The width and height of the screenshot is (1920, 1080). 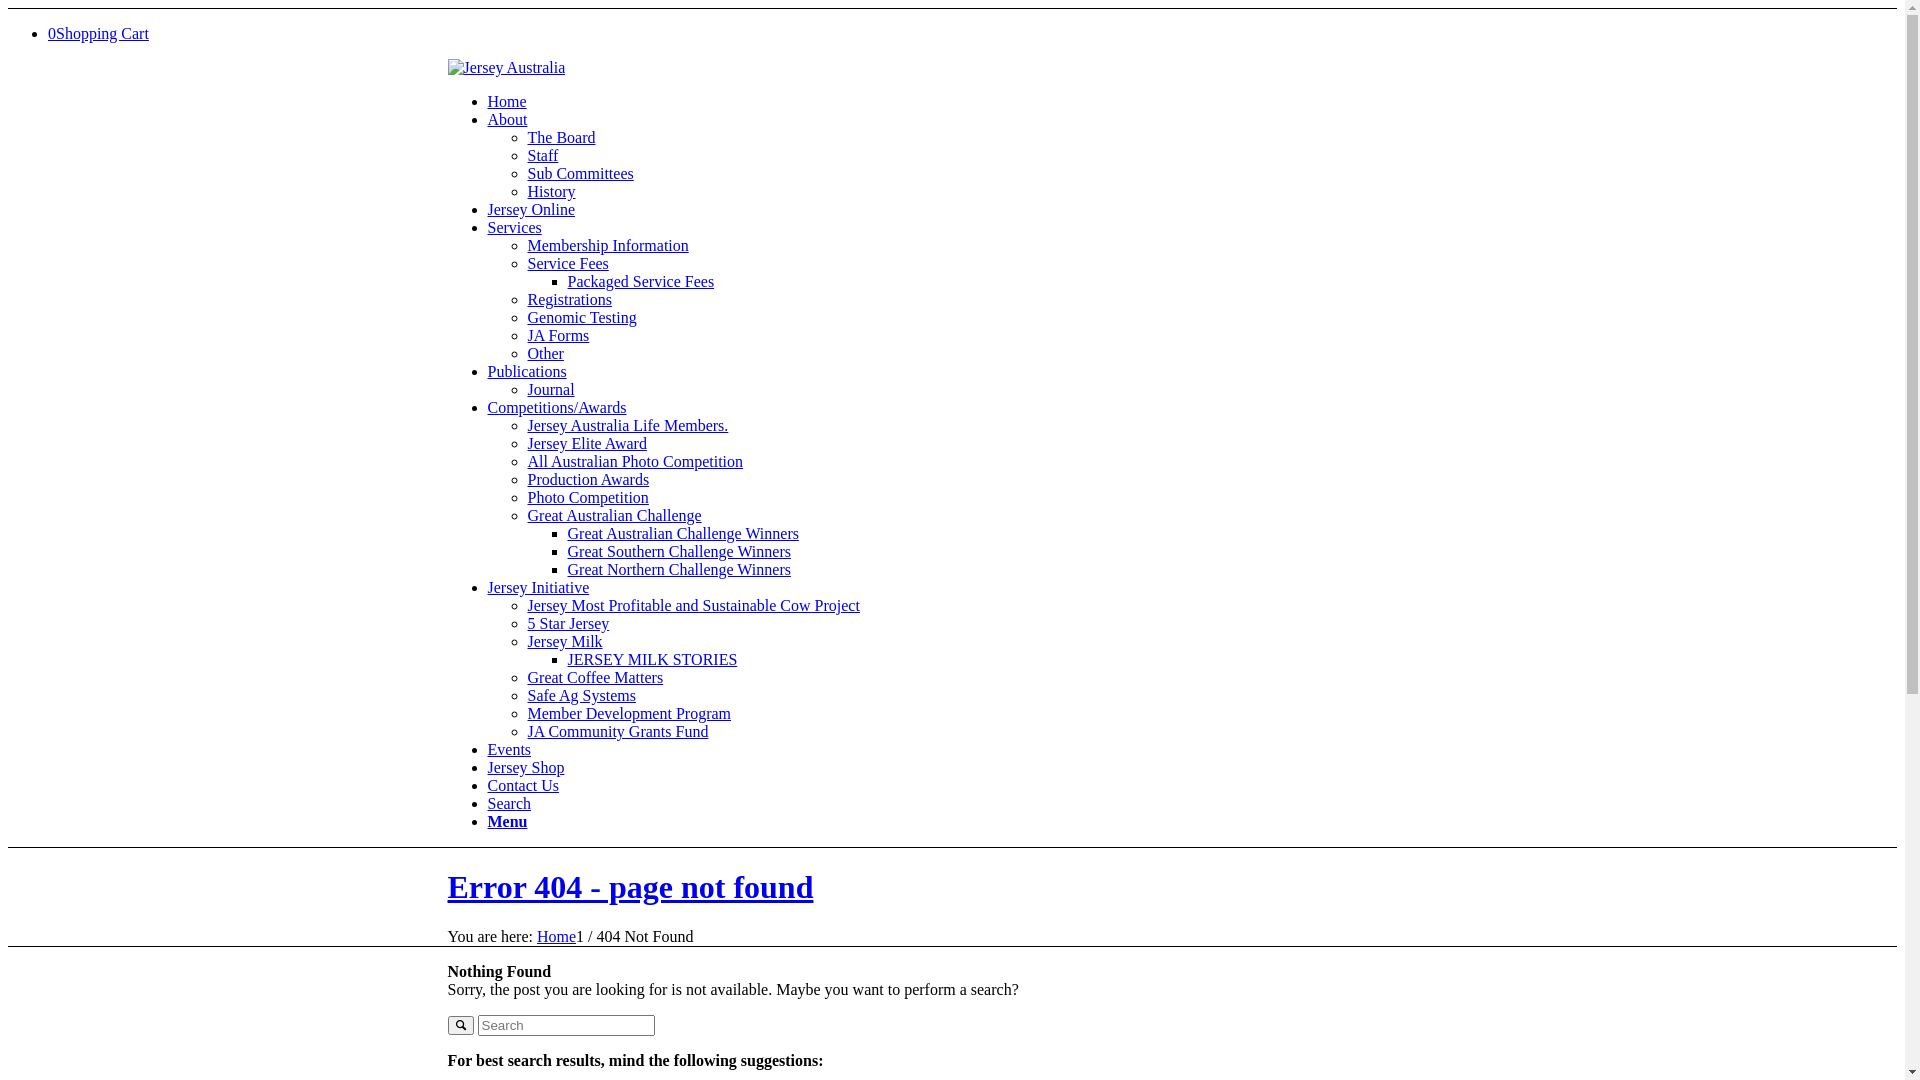 I want to click on Staff, so click(x=544, y=156).